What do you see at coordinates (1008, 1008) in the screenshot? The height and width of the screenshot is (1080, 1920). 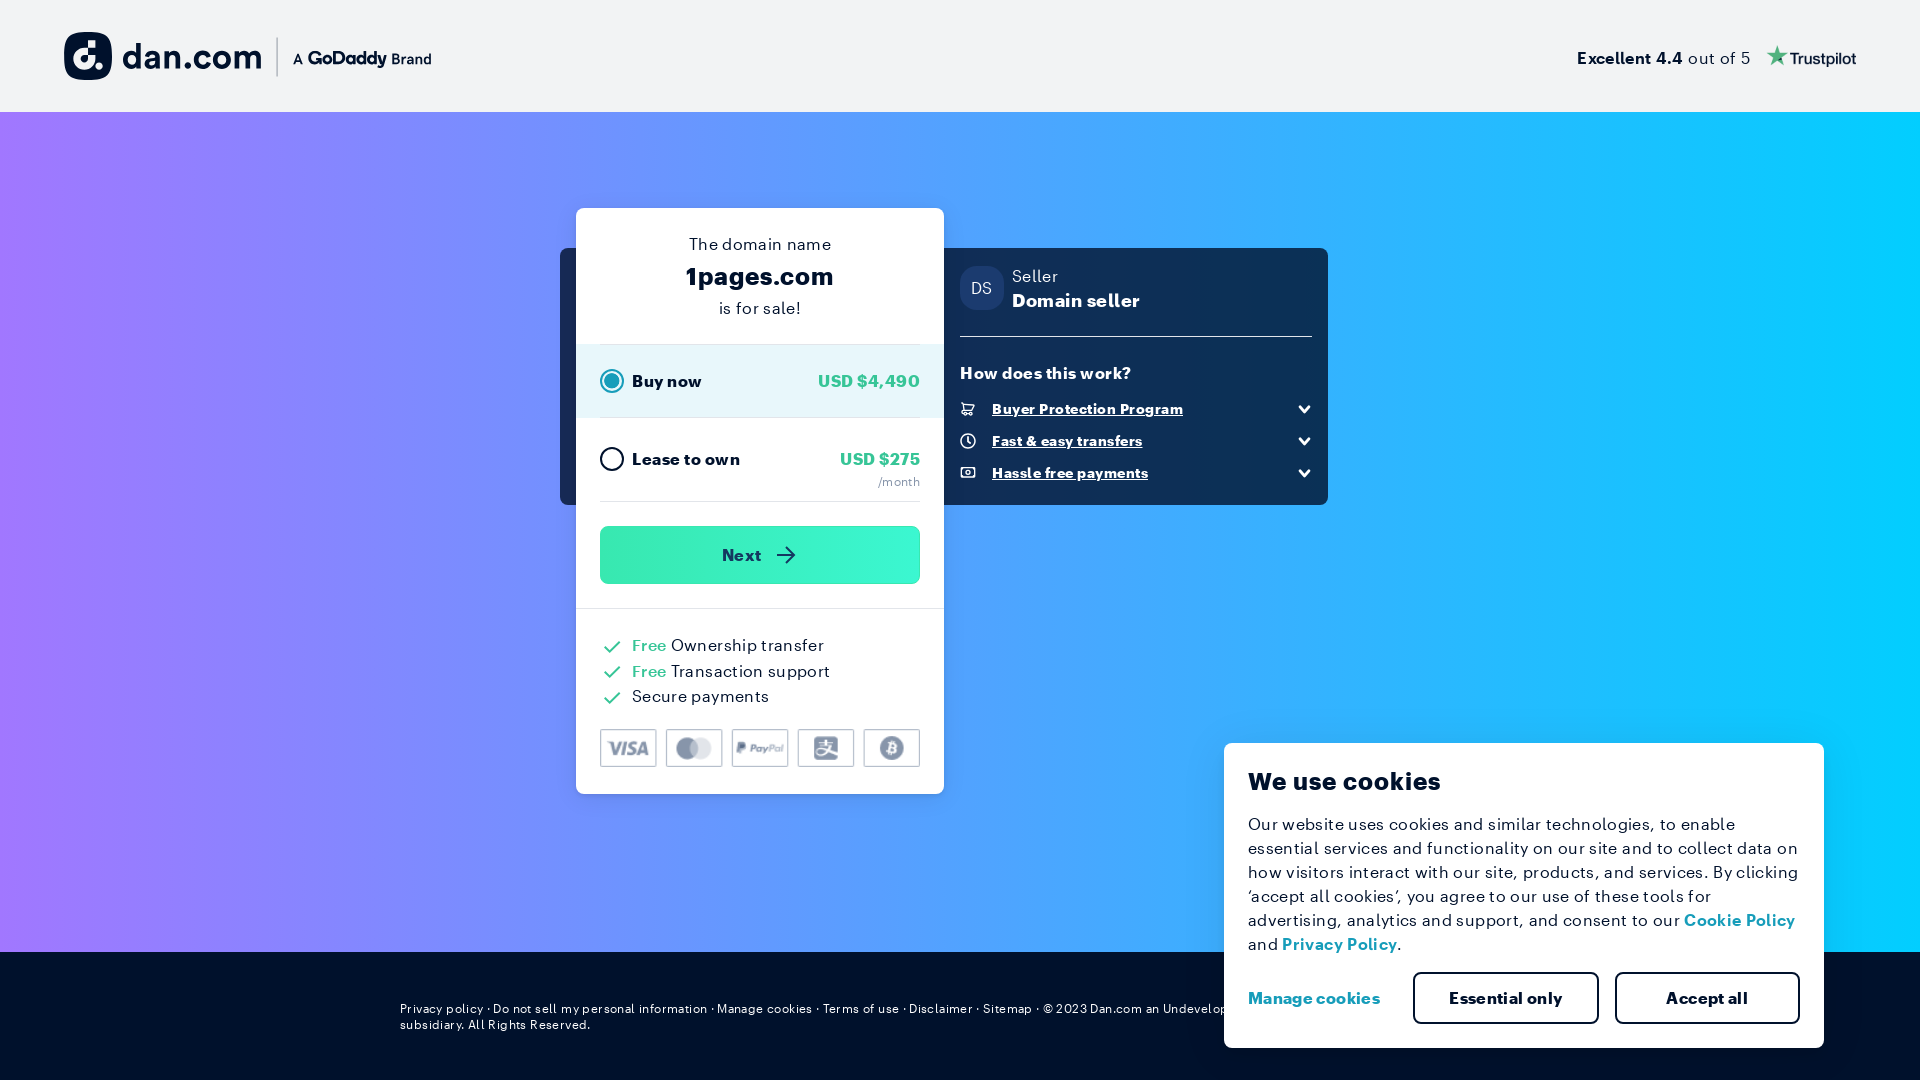 I see `Sitemap` at bounding box center [1008, 1008].